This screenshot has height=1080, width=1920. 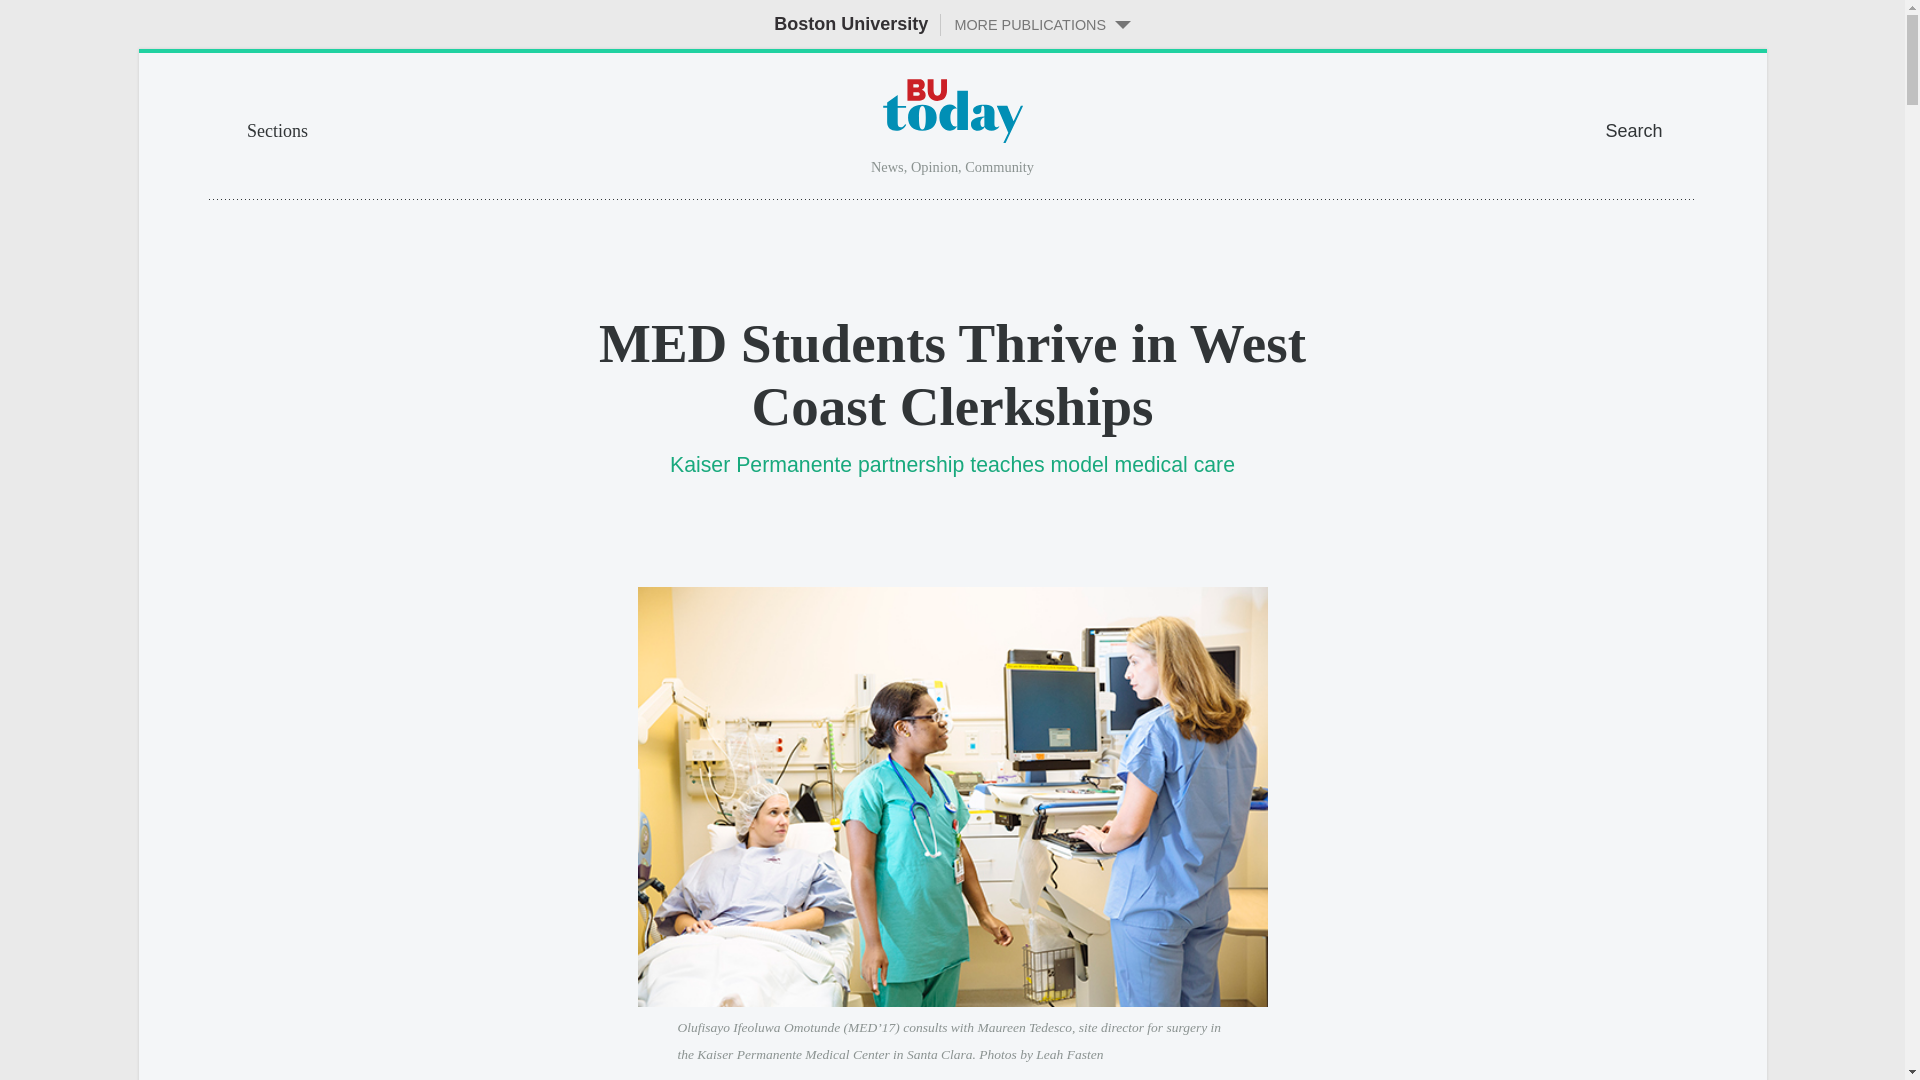 What do you see at coordinates (1035, 24) in the screenshot?
I see `MORE PUBLICATIONS` at bounding box center [1035, 24].